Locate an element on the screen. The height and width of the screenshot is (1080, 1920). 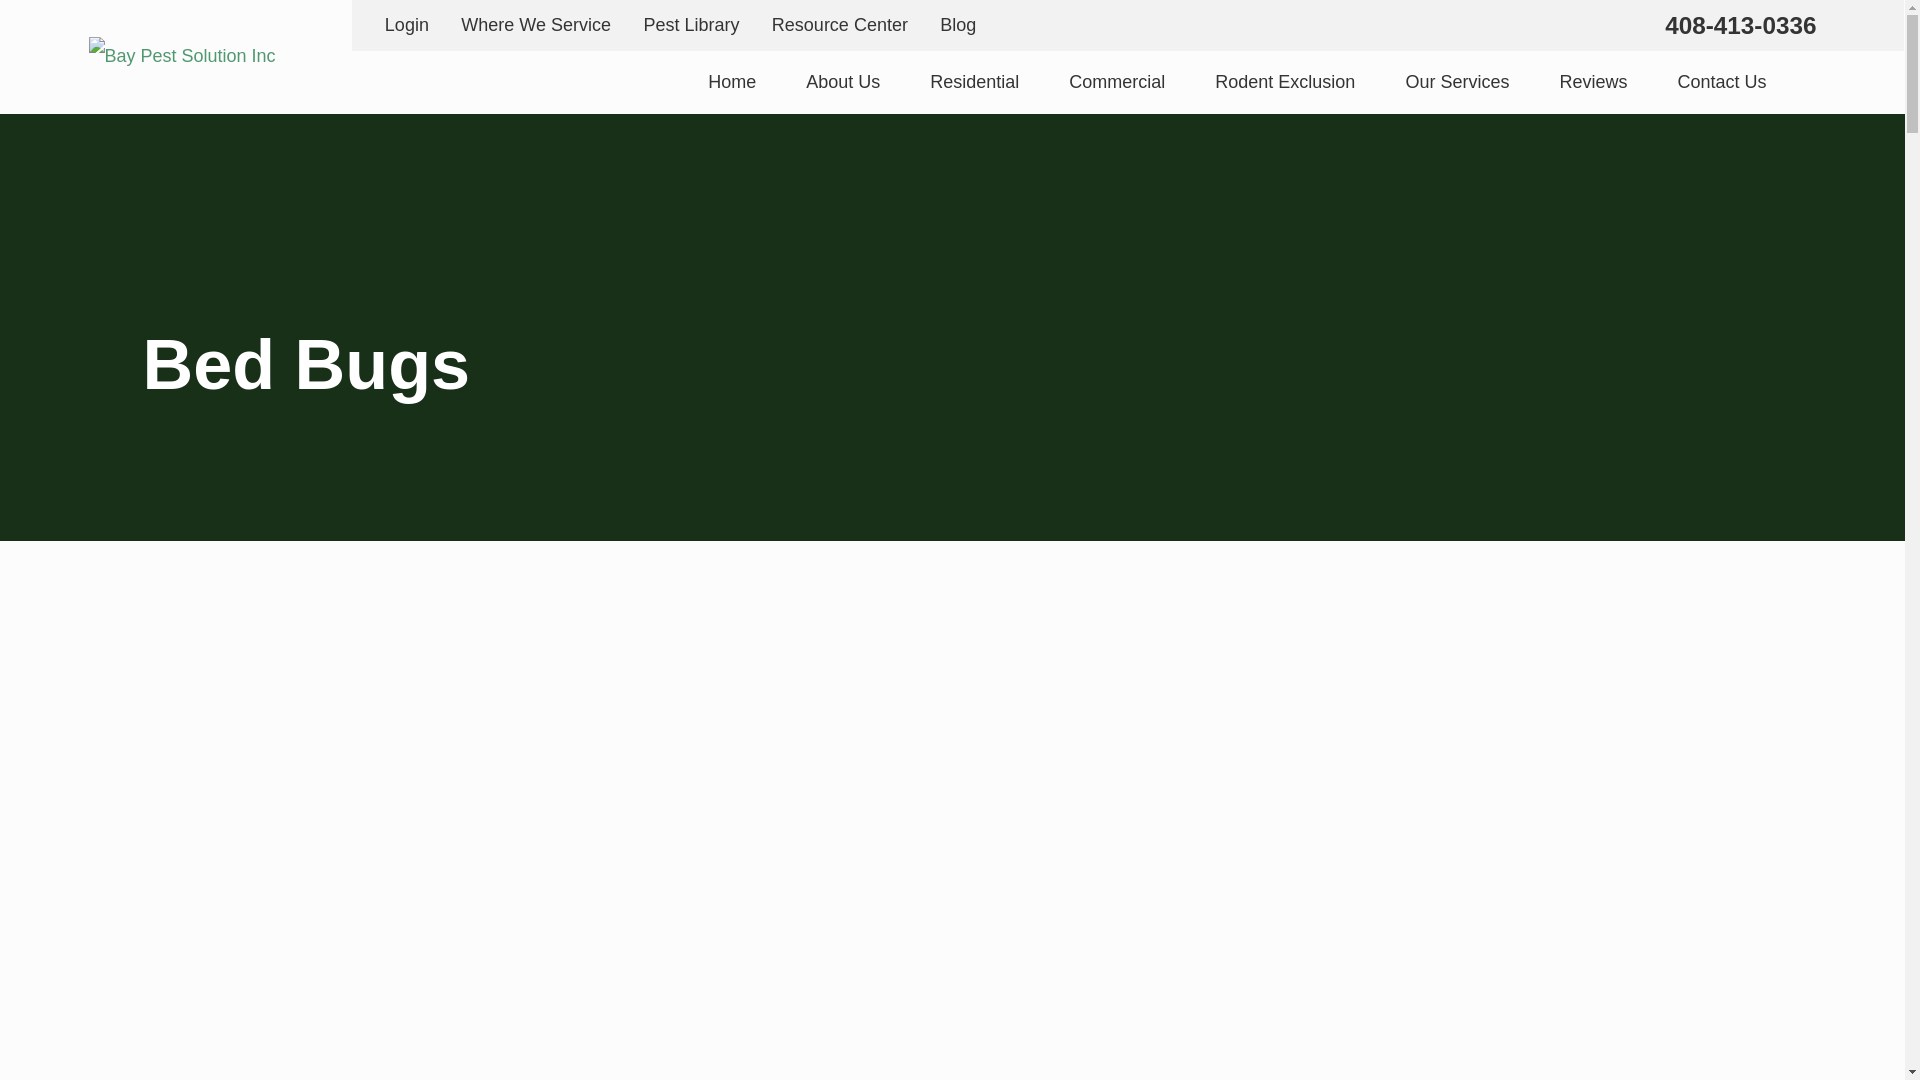
Pest Library is located at coordinates (691, 24).